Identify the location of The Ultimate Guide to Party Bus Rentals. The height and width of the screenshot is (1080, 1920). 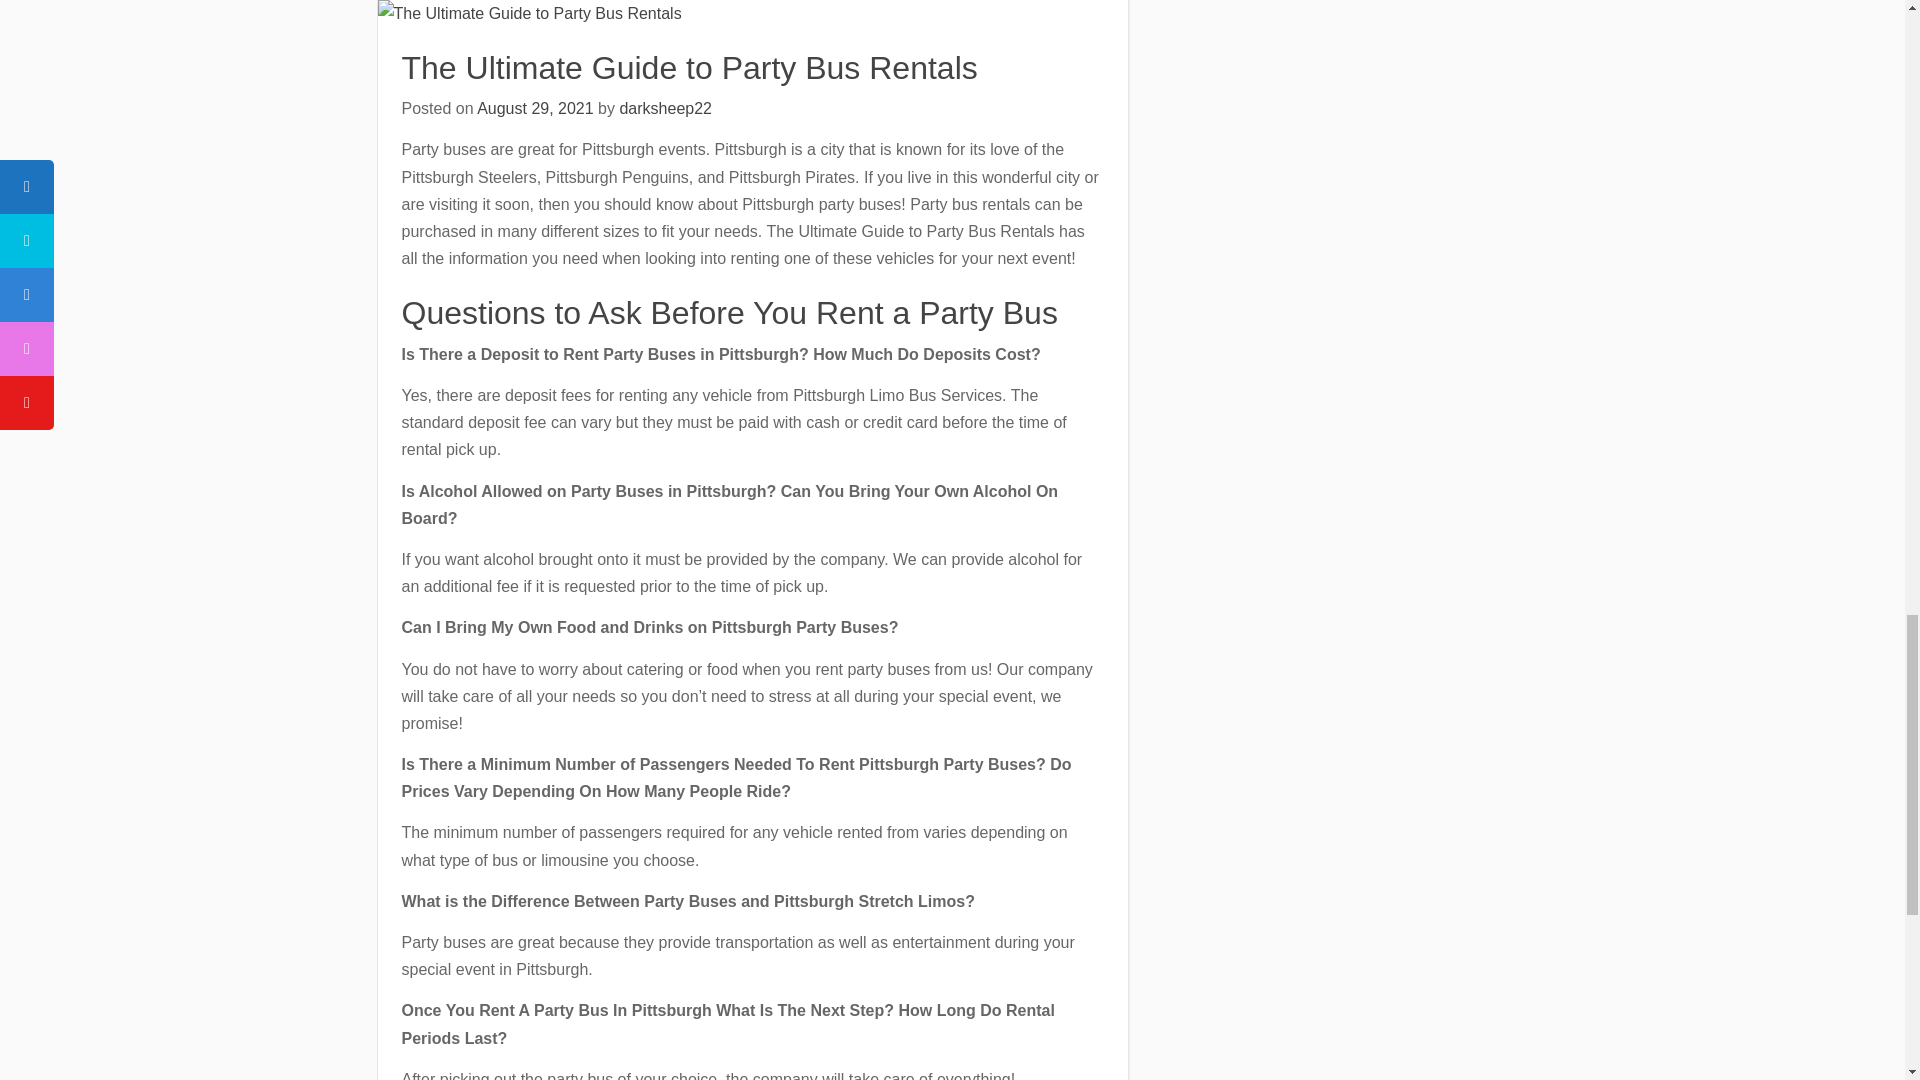
(689, 68).